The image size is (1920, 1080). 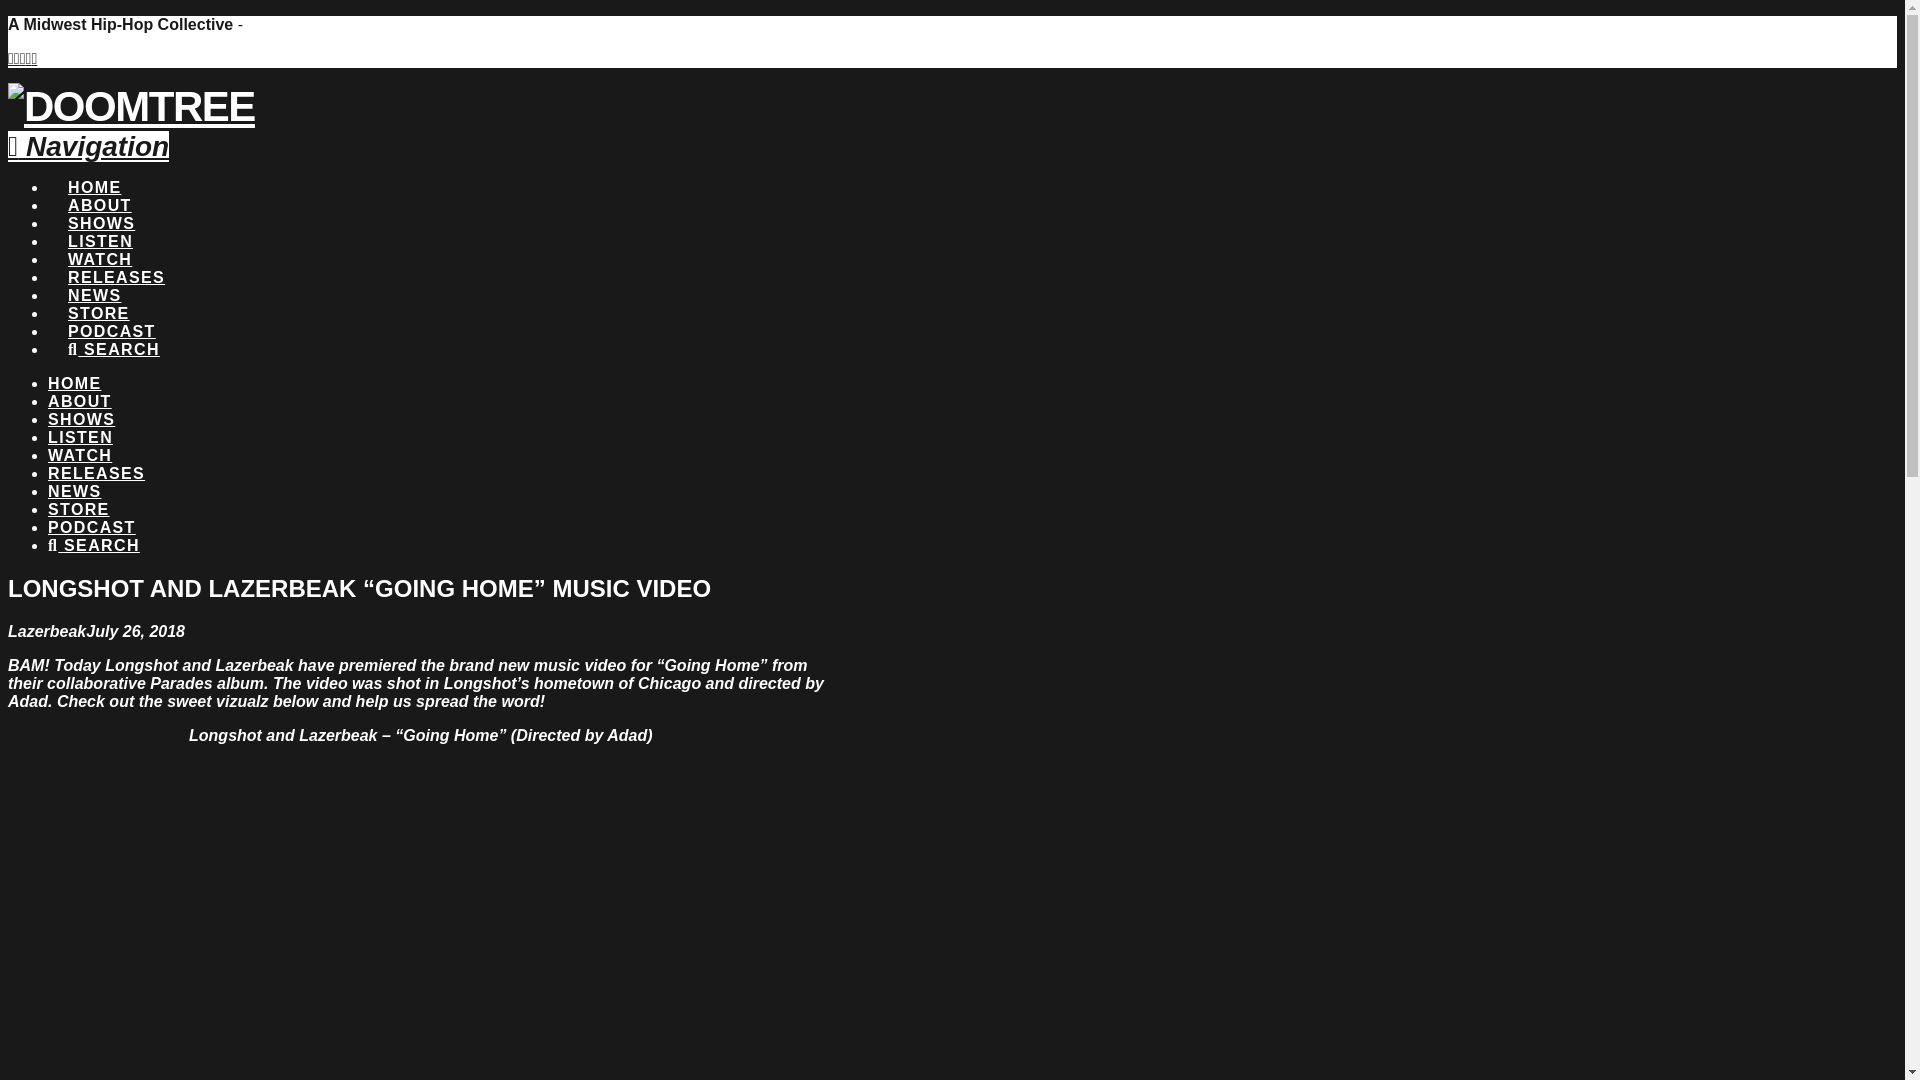 I want to click on NEWS, so click(x=74, y=491).